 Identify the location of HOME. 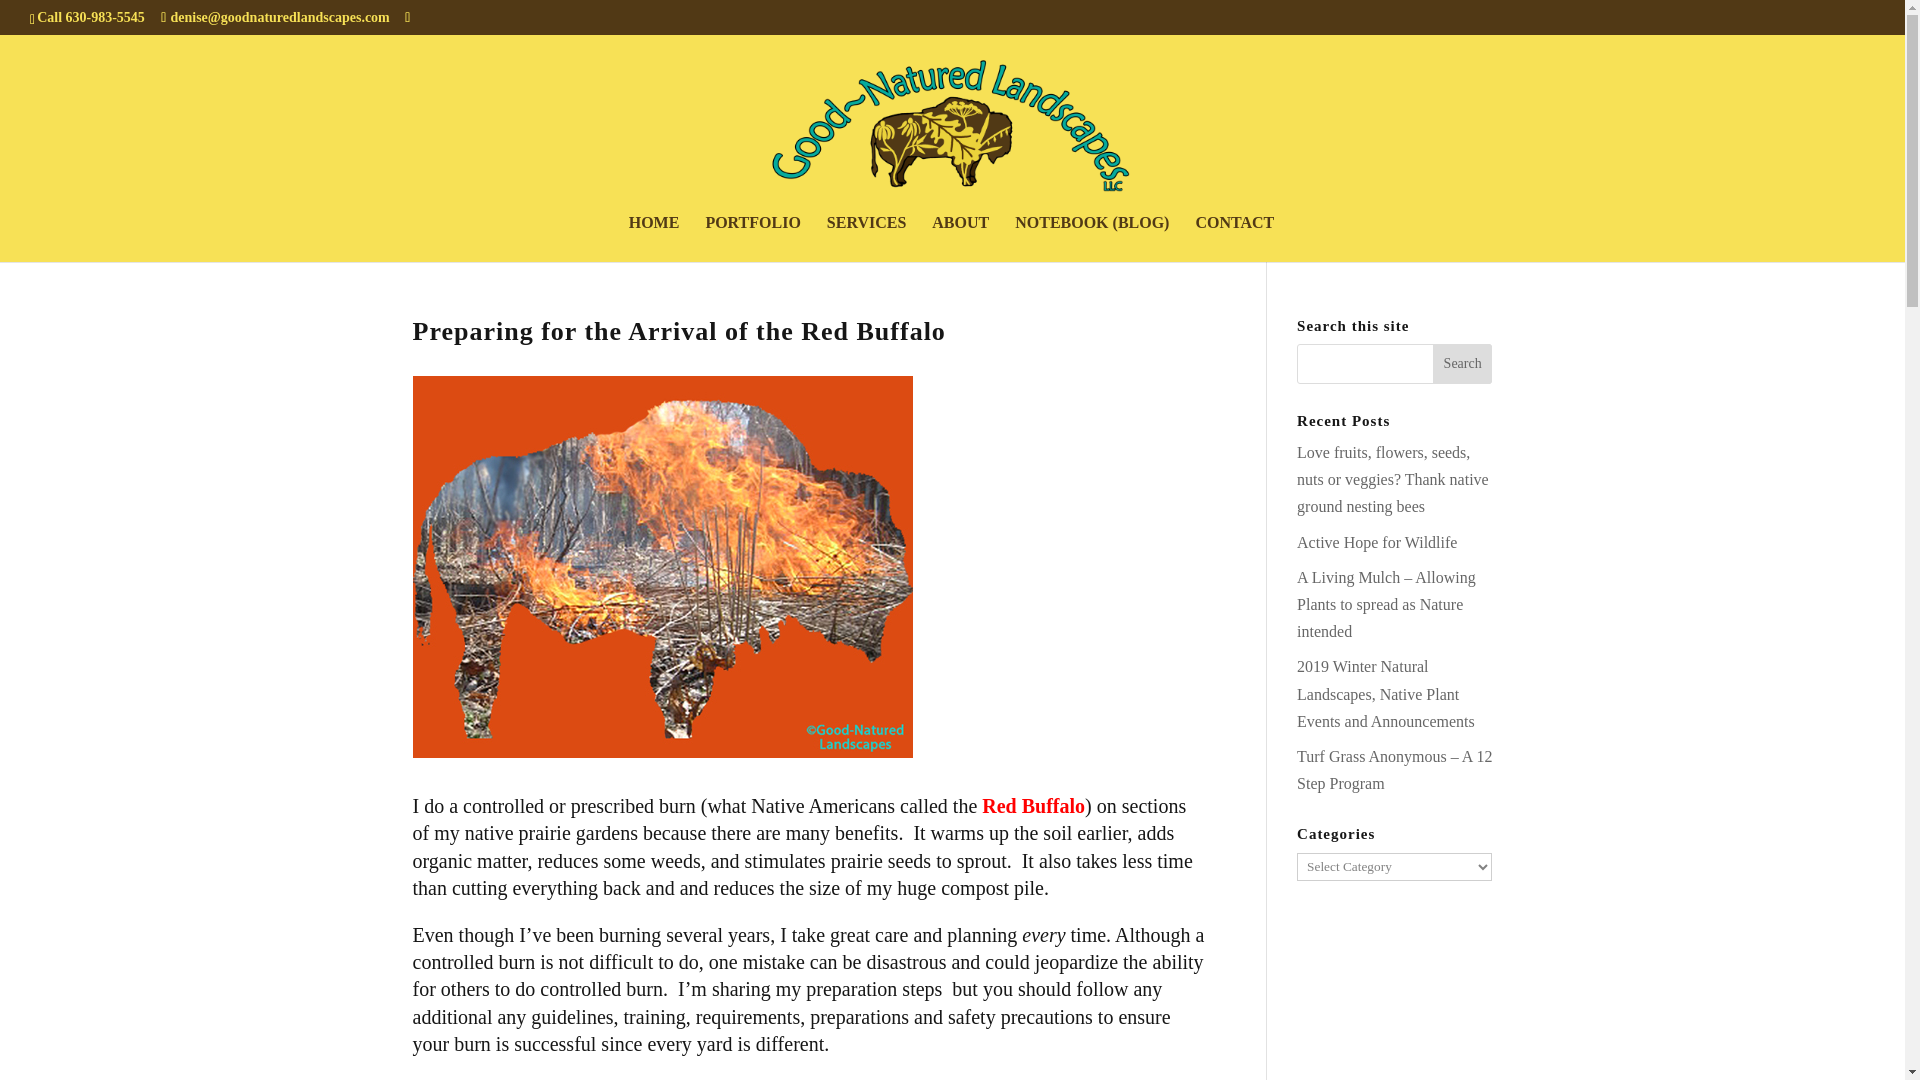
(654, 239).